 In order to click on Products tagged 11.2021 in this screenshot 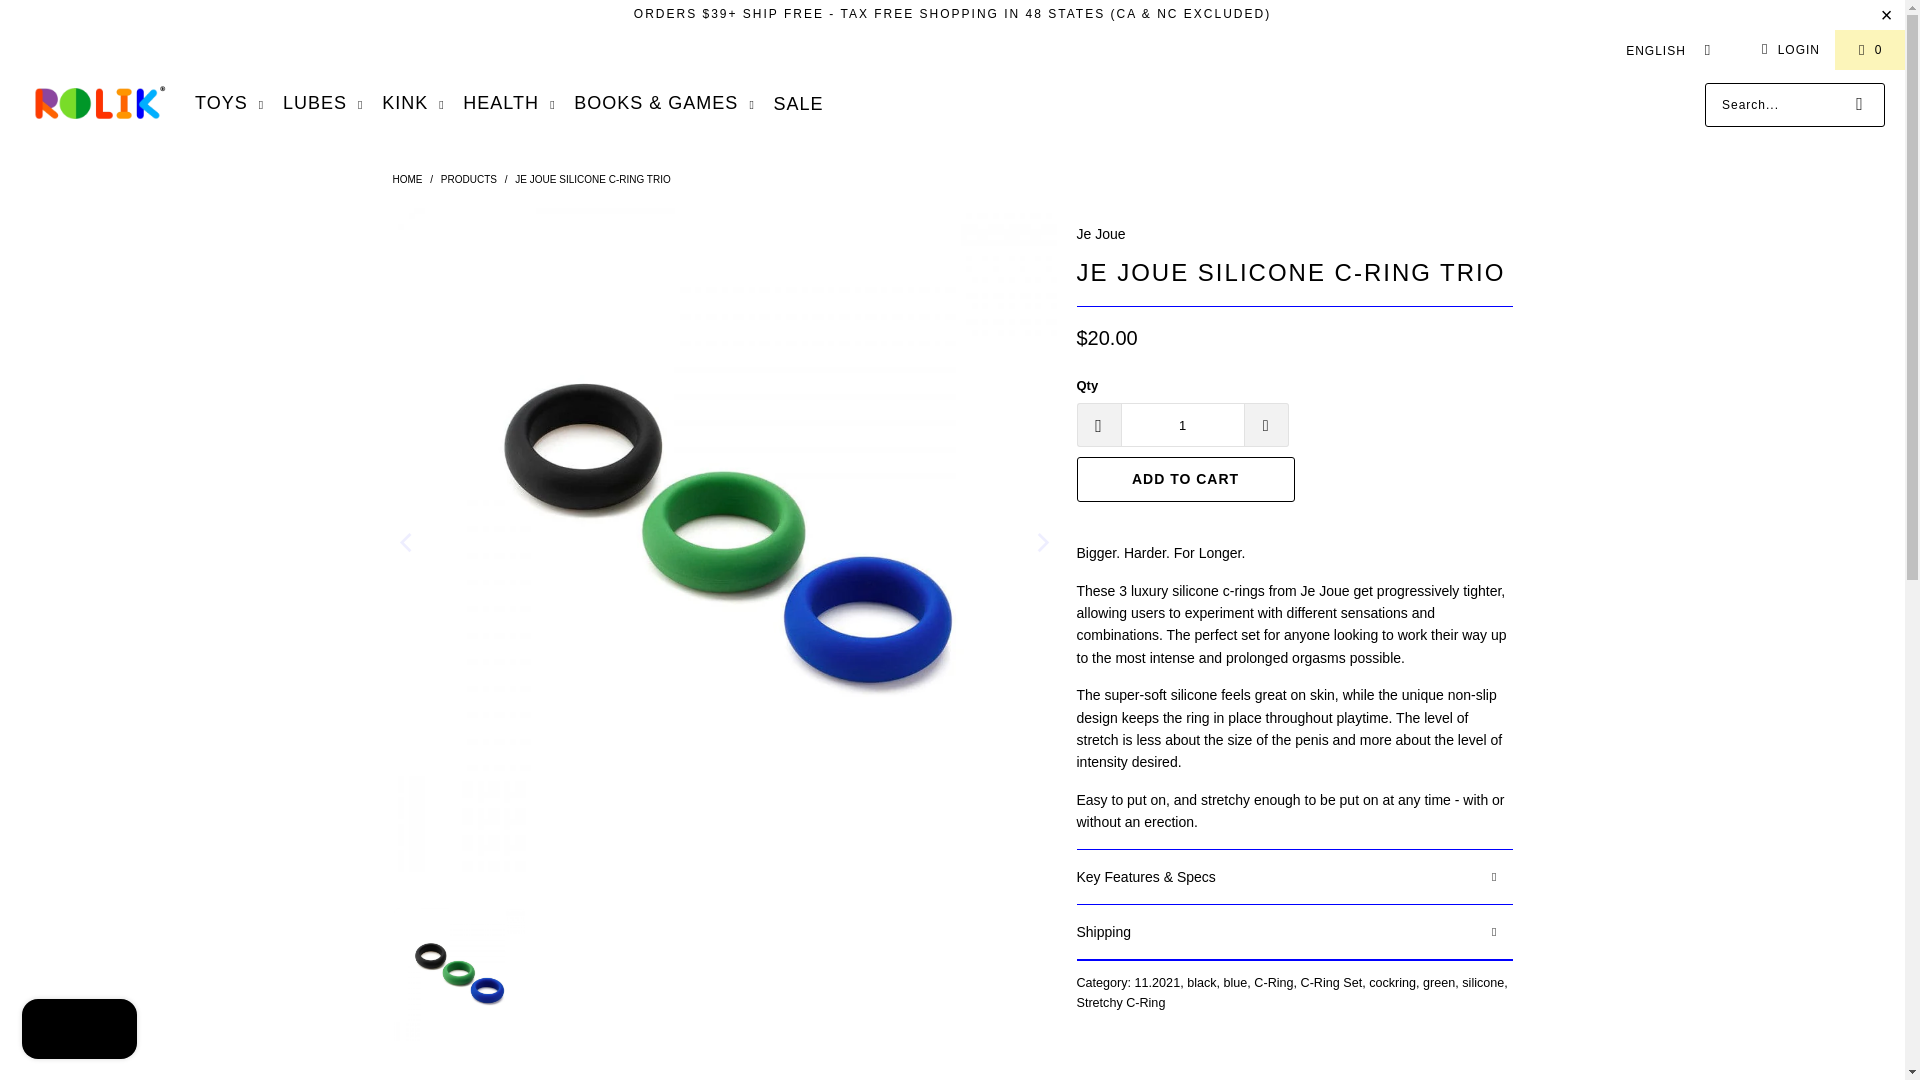, I will do `click(1157, 983)`.